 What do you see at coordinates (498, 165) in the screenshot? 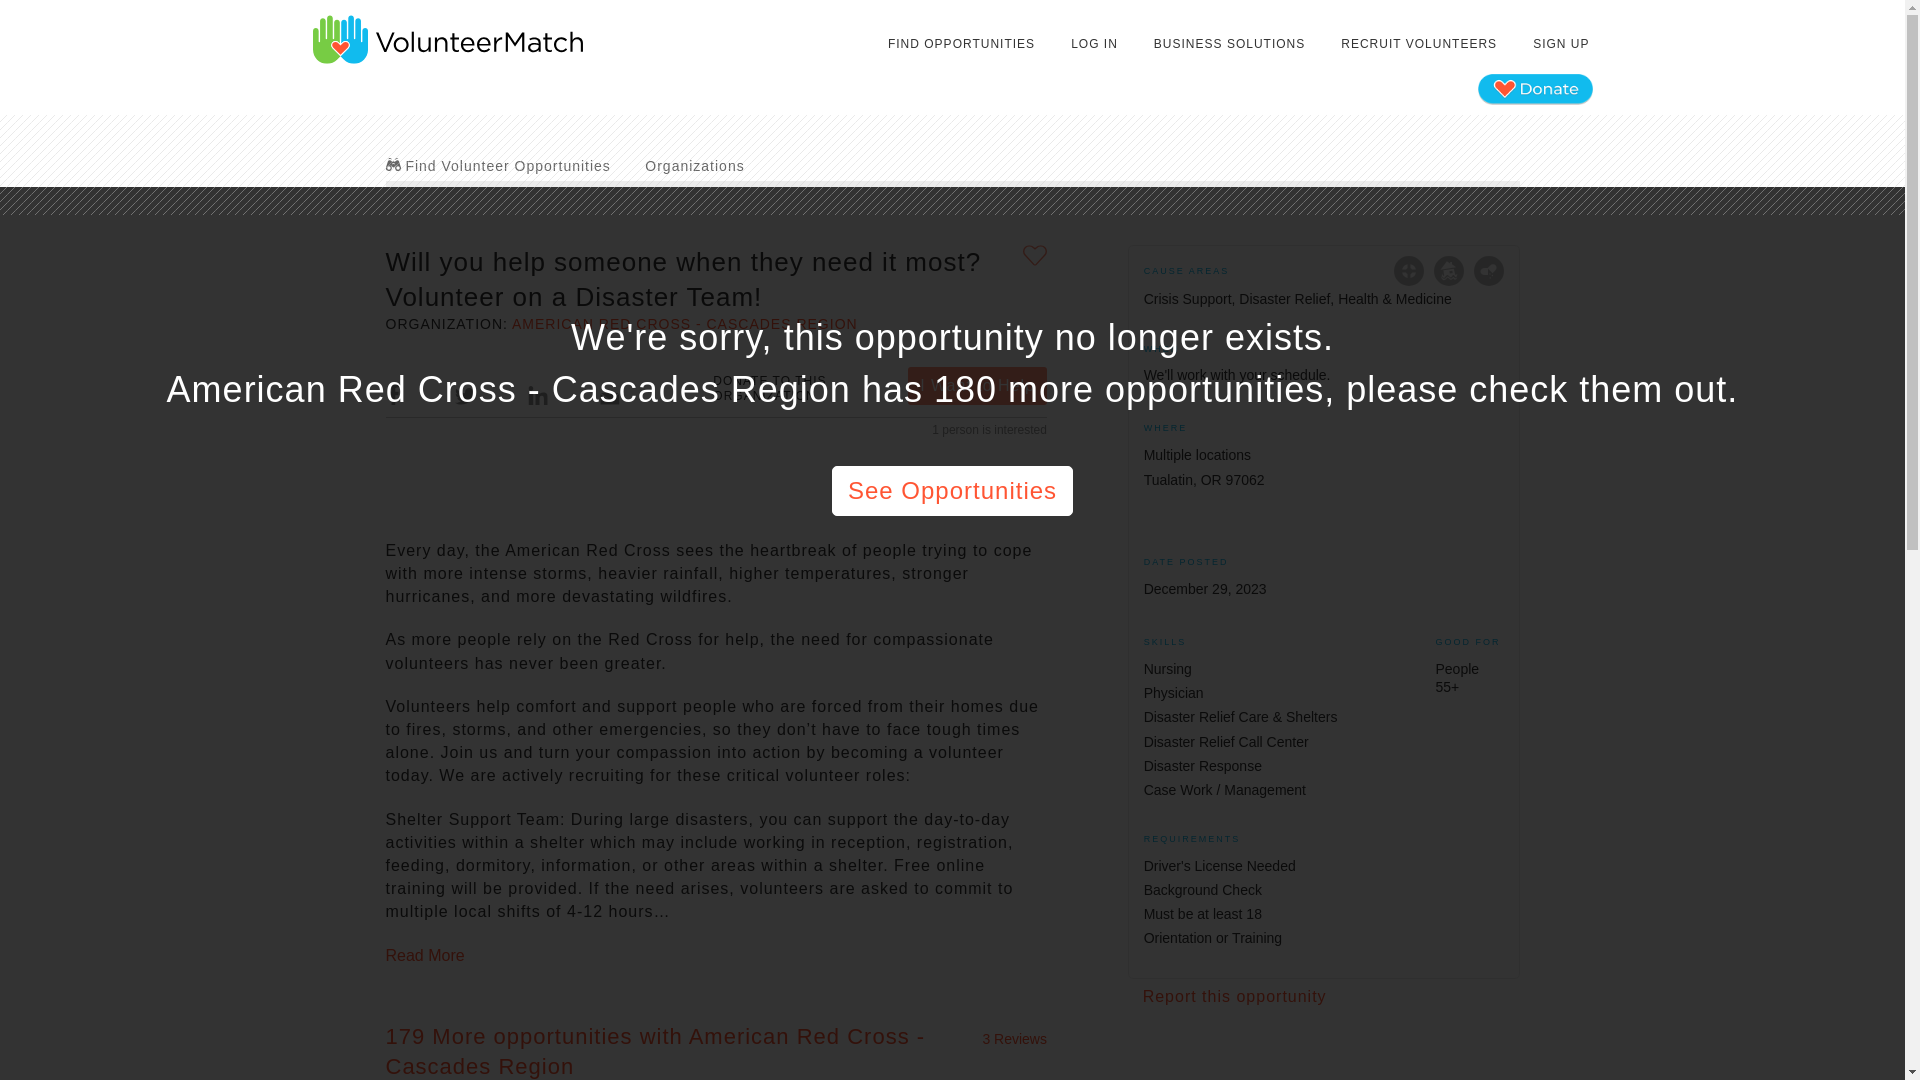
I see `Find Volunteer Opportunities` at bounding box center [498, 165].